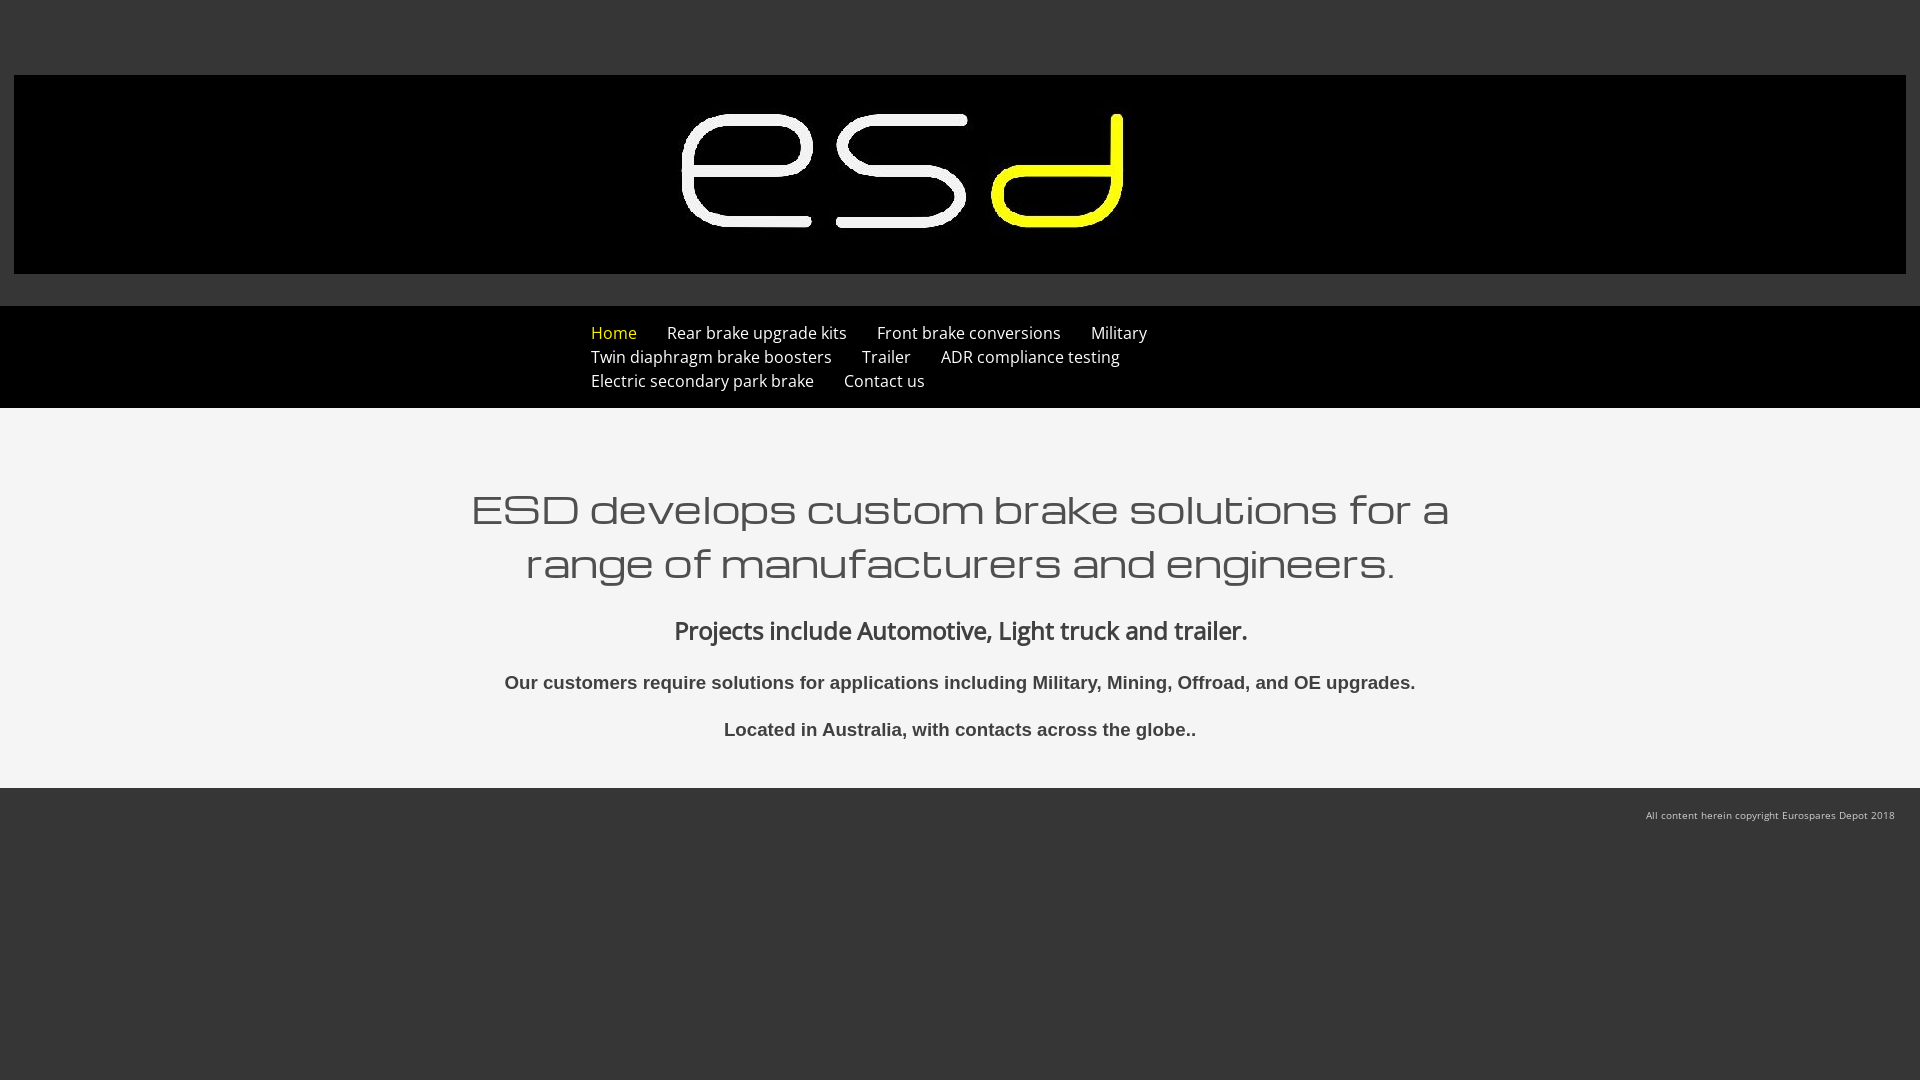 This screenshot has width=1920, height=1080. I want to click on Home, so click(614, 333).